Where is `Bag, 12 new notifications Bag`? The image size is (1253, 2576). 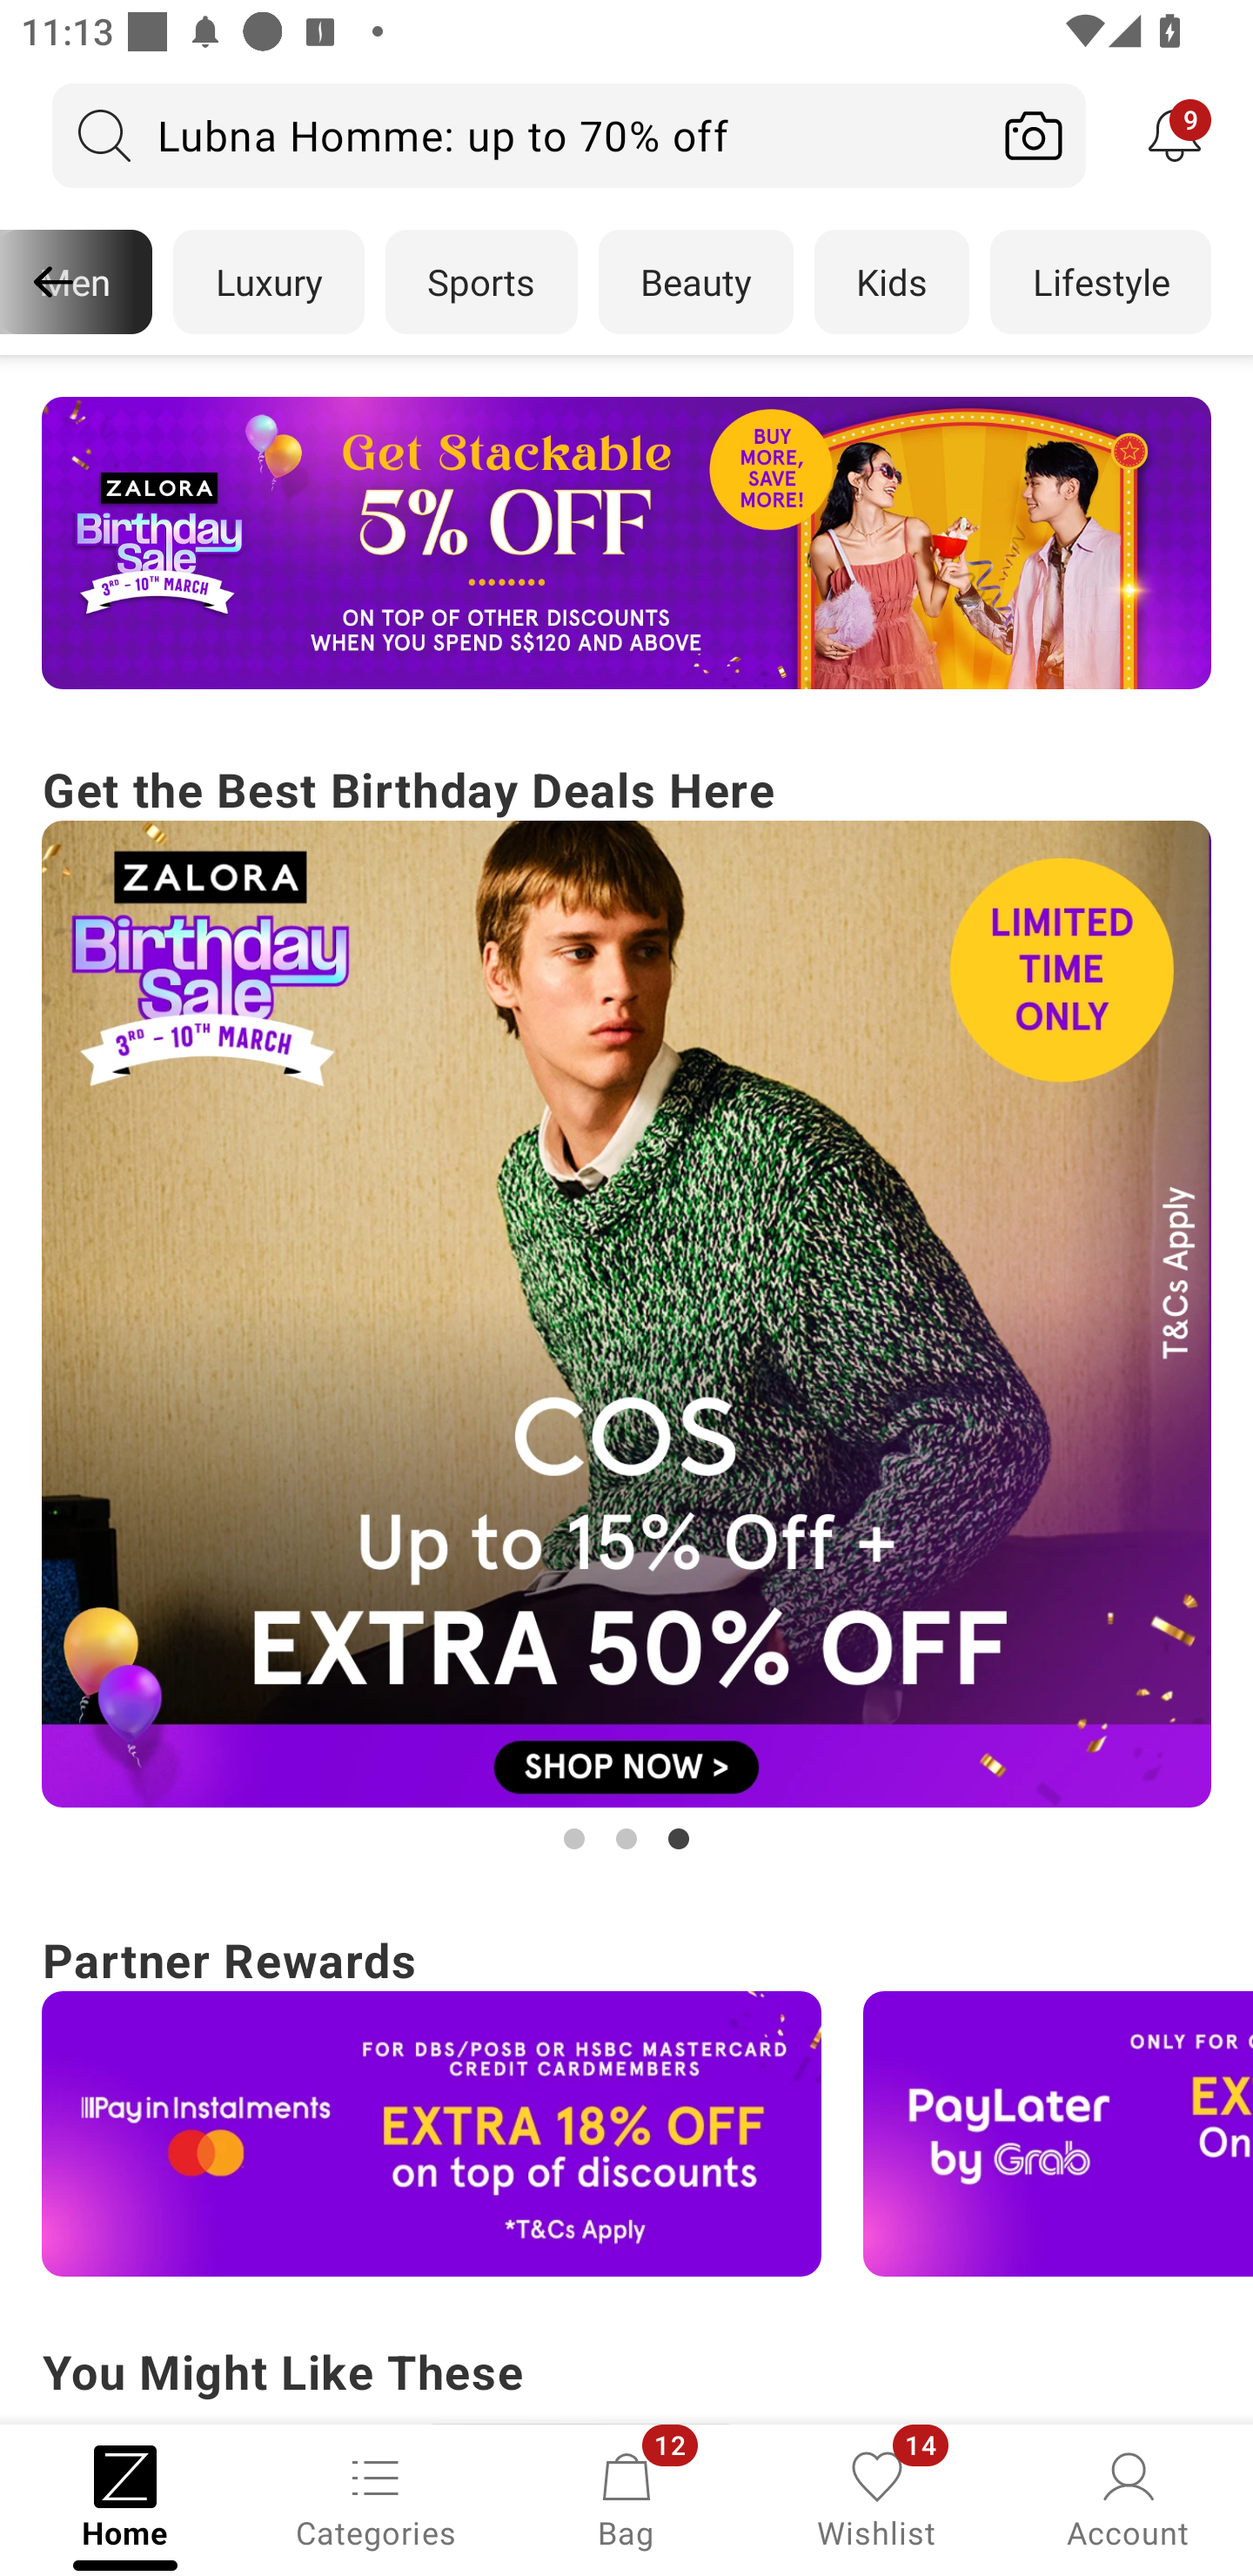
Bag, 12 new notifications Bag is located at coordinates (626, 2498).